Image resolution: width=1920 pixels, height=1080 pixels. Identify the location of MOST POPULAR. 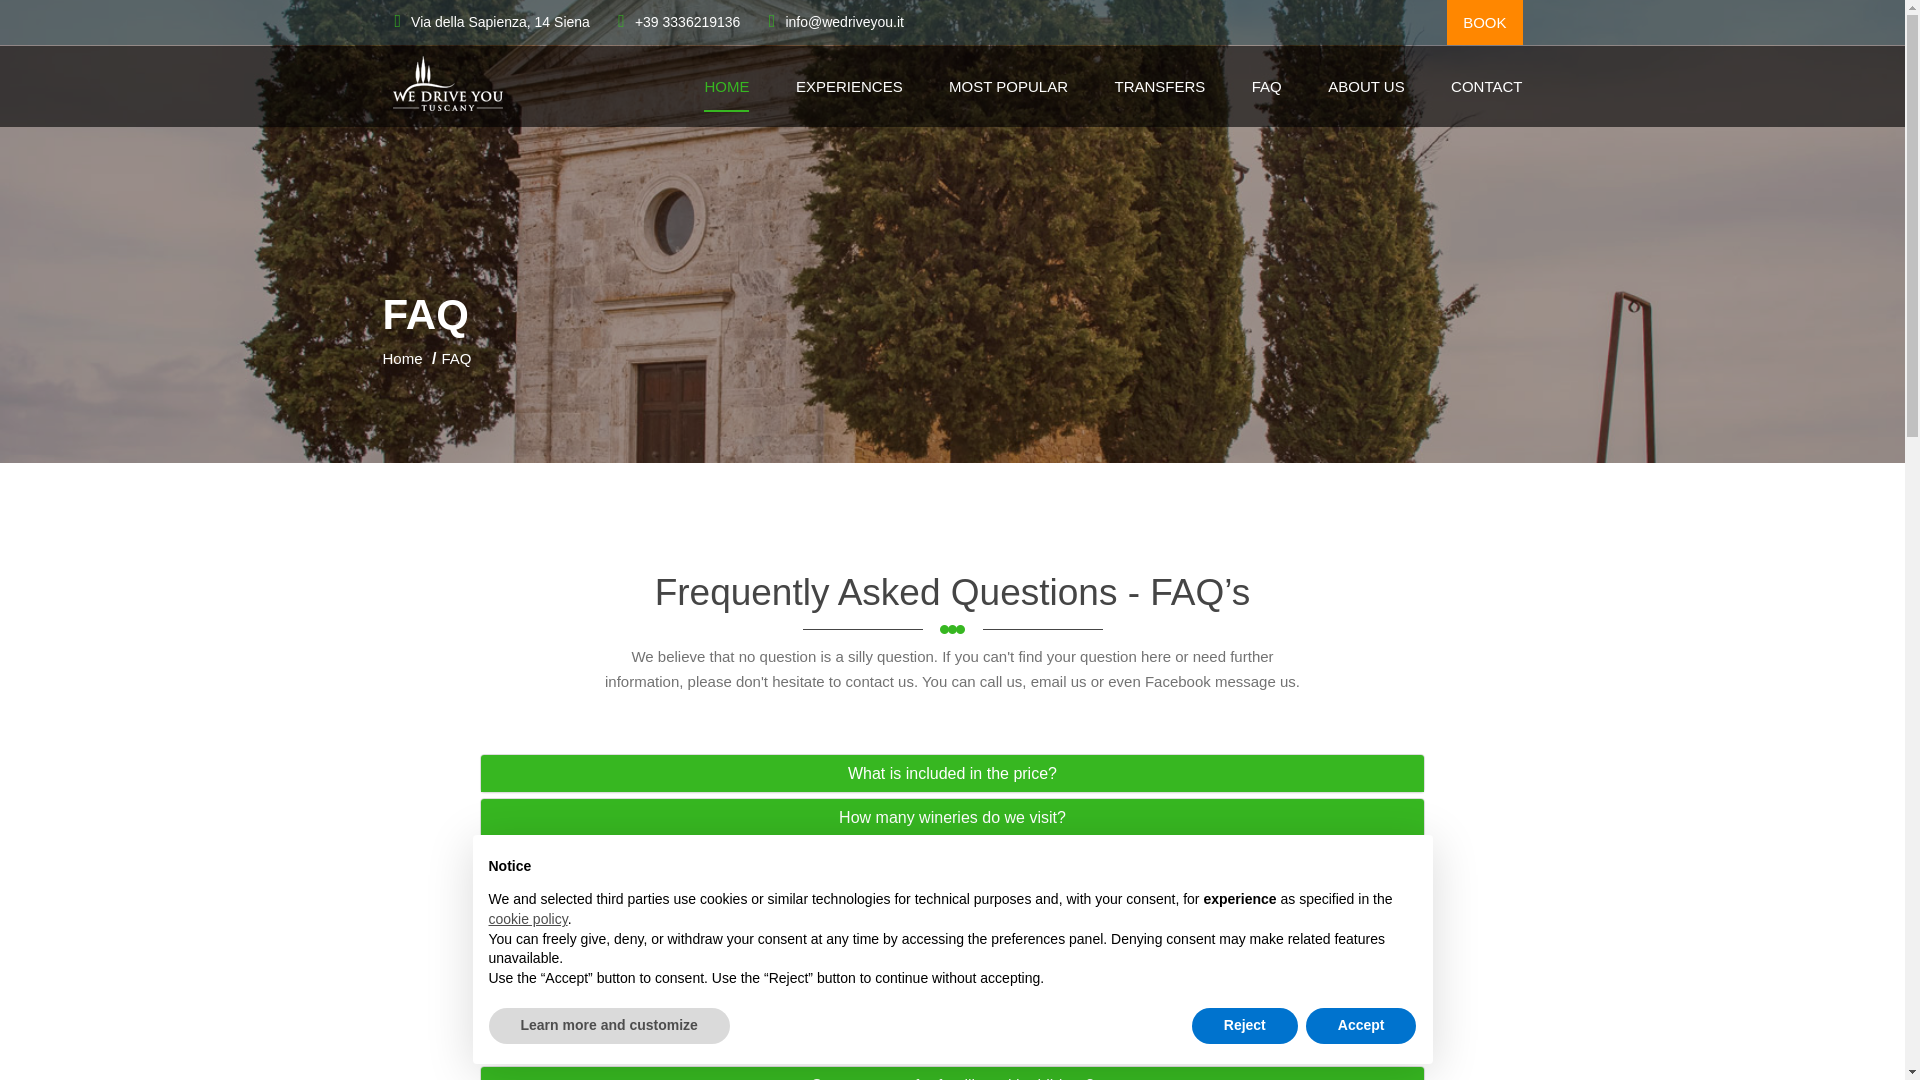
(1008, 86).